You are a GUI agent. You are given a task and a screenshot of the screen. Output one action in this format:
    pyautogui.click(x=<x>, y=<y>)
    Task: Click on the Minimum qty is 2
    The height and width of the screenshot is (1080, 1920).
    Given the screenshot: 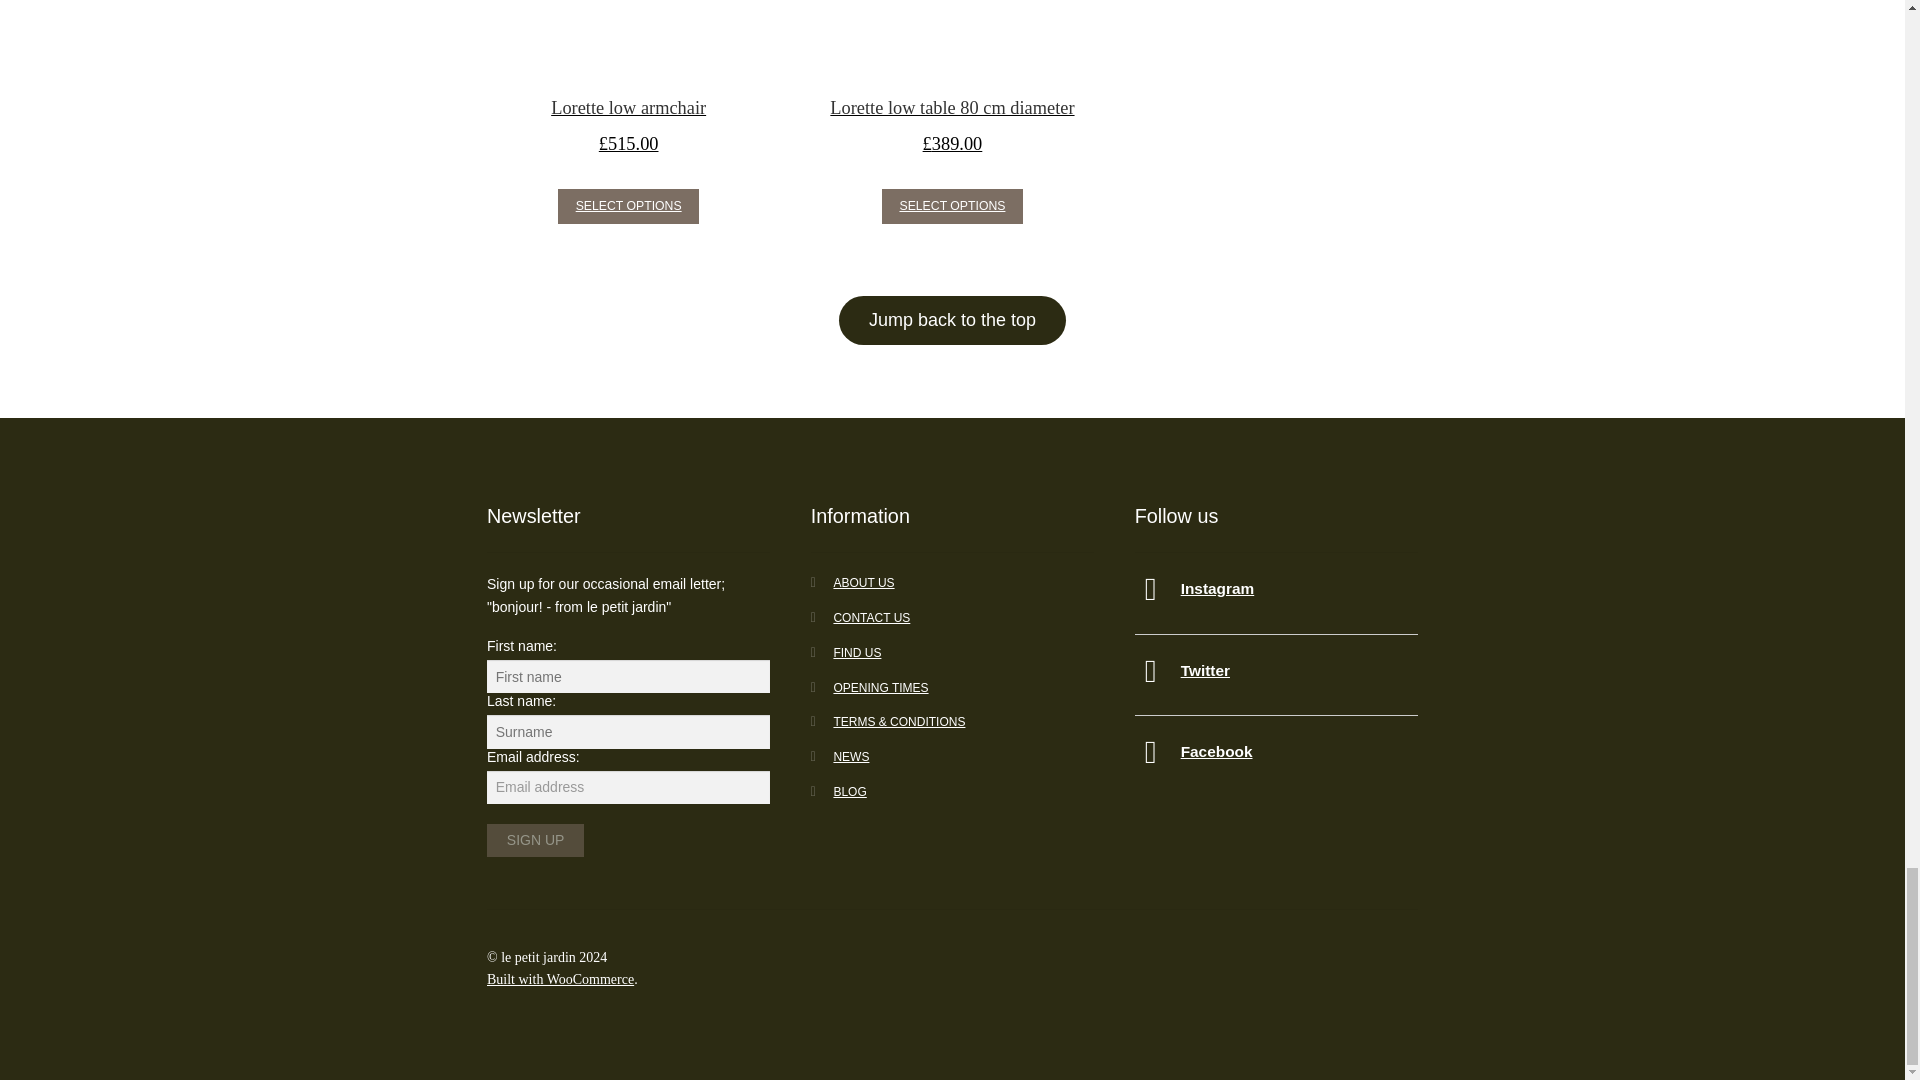 What is the action you would take?
    pyautogui.click(x=628, y=206)
    